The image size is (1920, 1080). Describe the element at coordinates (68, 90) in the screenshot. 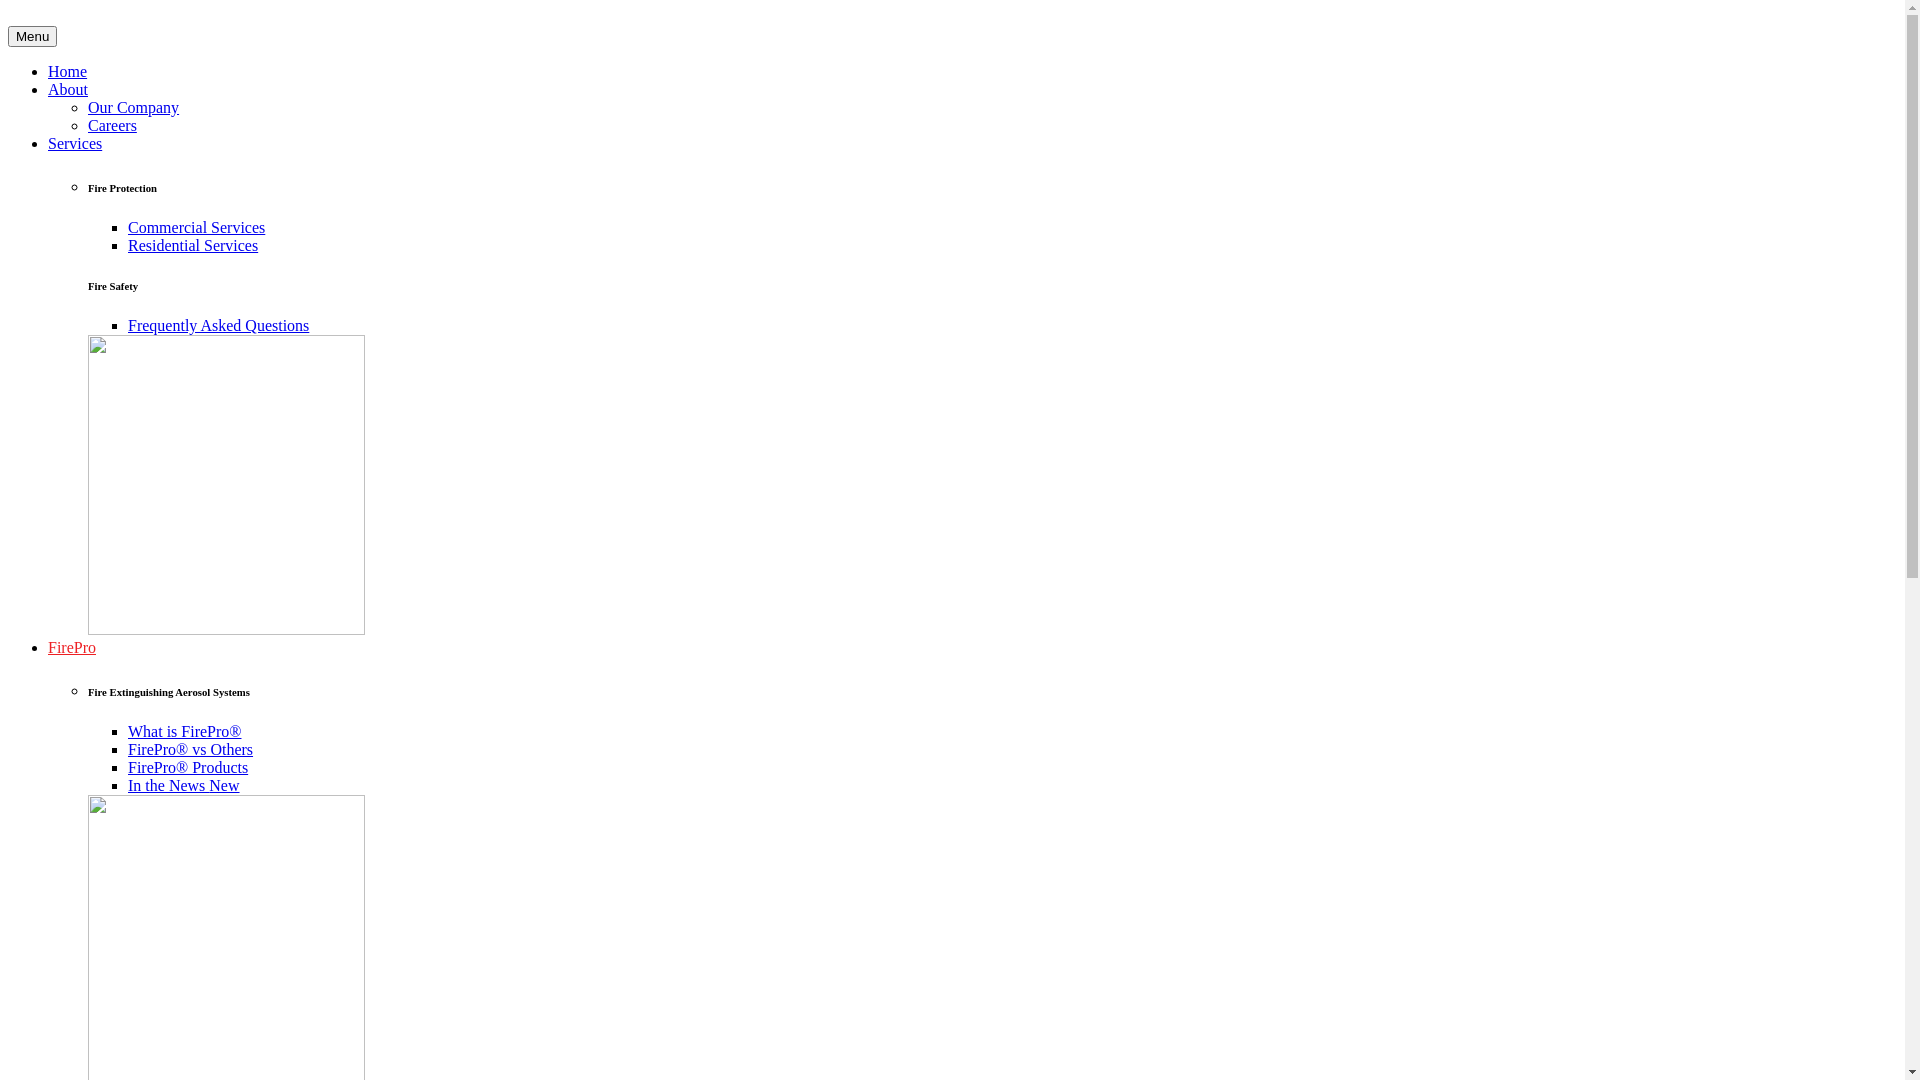

I see `About` at that location.